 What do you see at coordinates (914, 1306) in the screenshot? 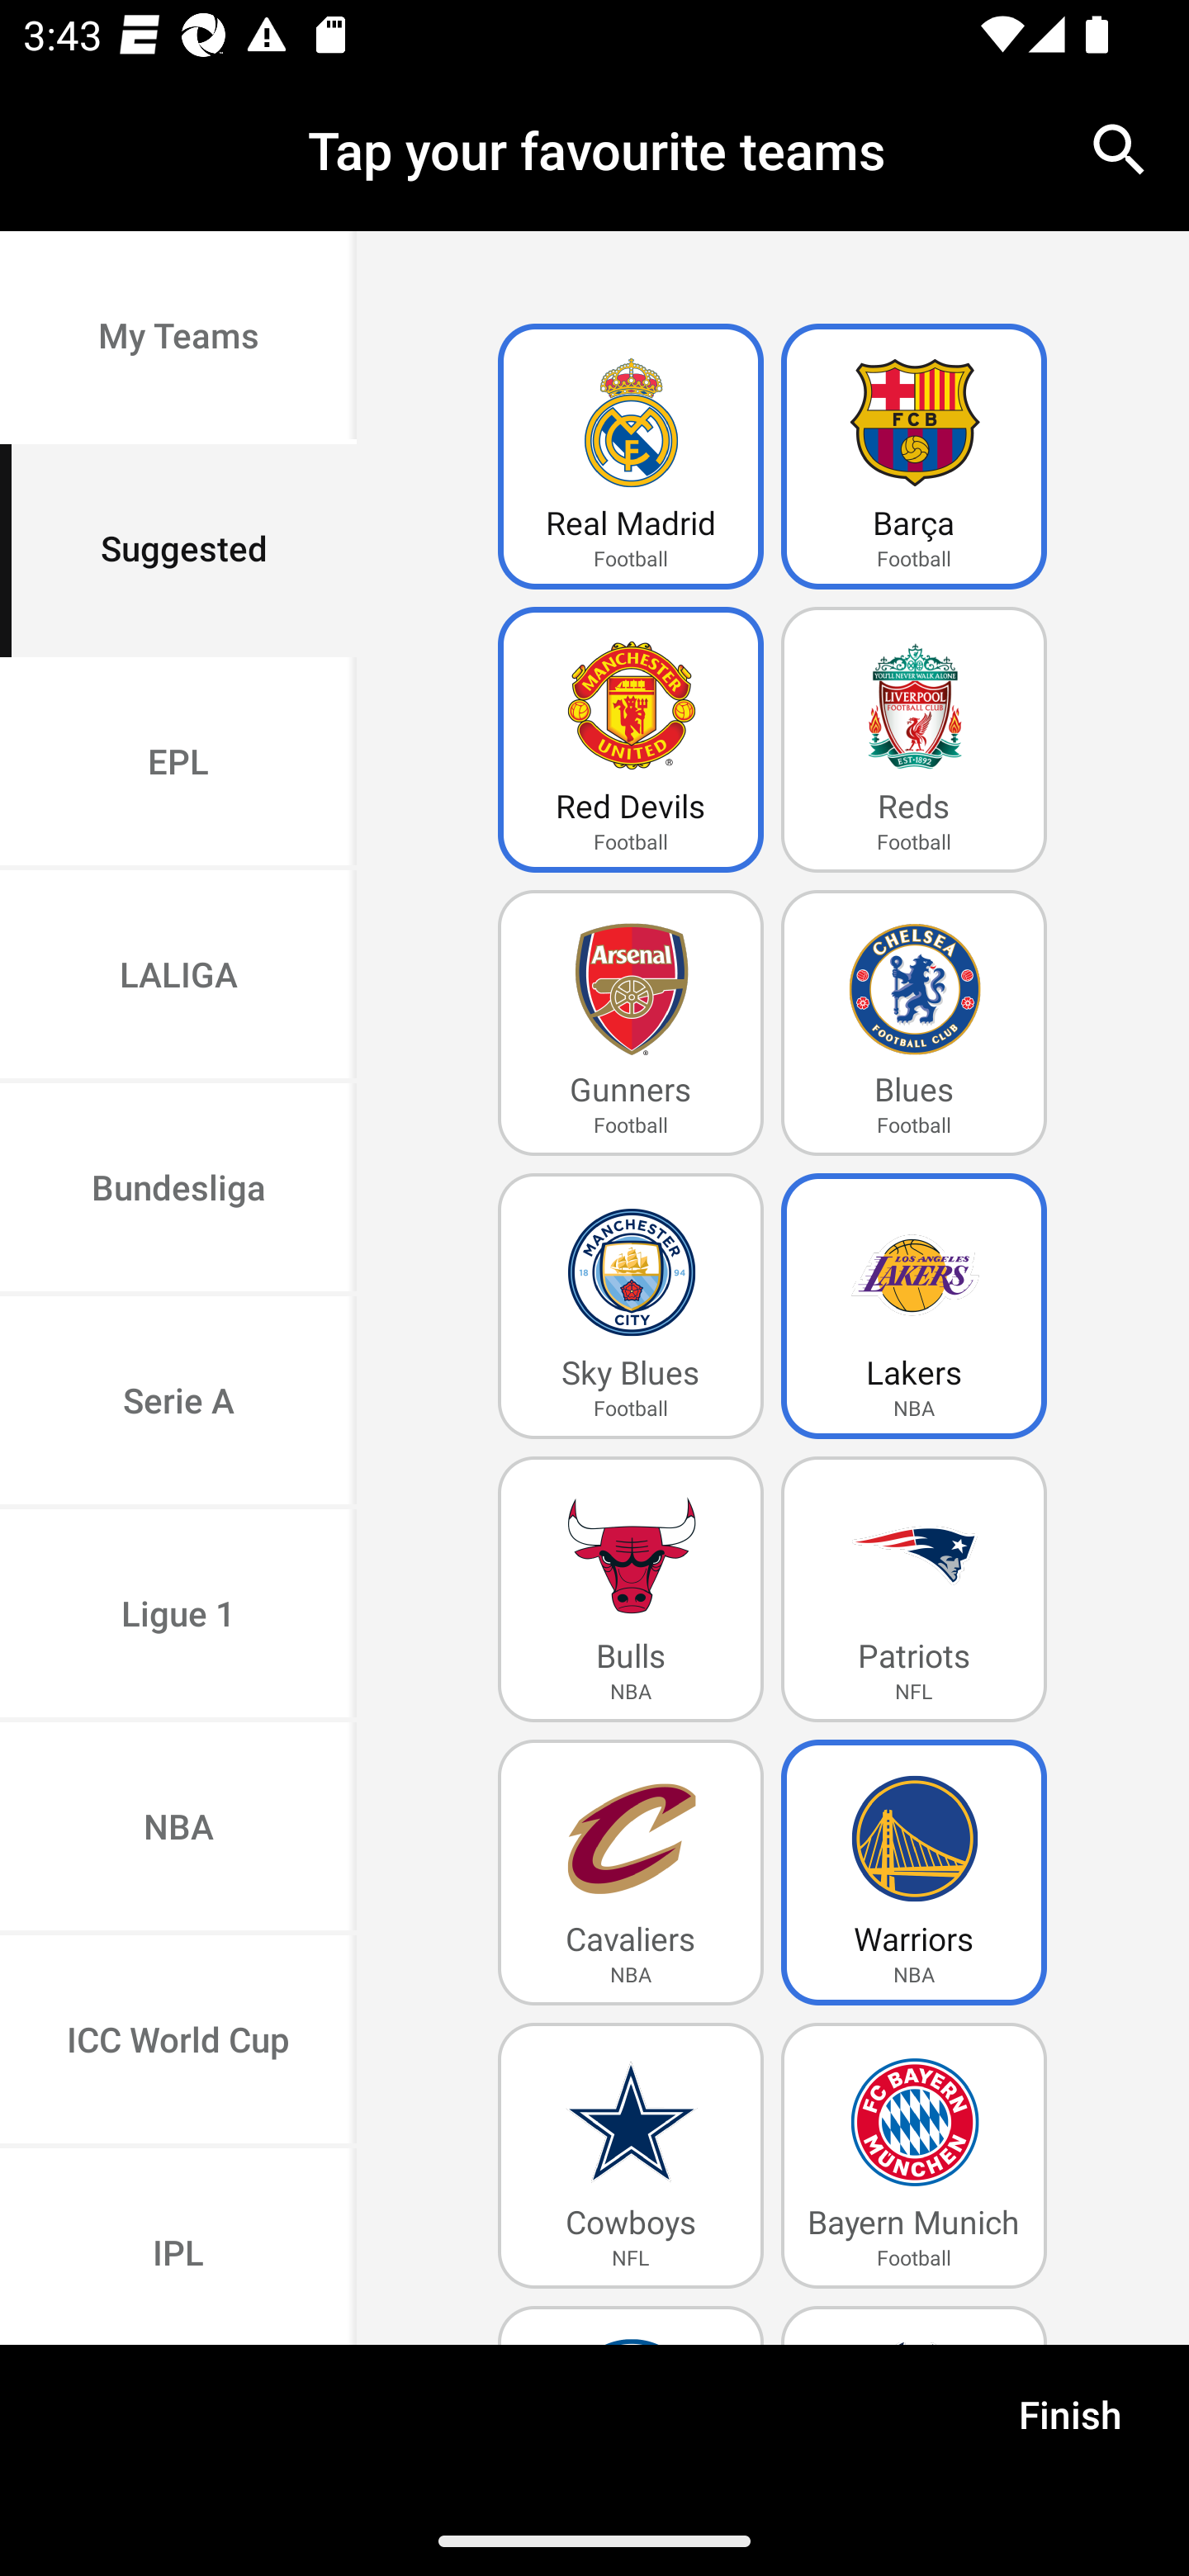
I see `Lakers LakersSelected NBA` at bounding box center [914, 1306].